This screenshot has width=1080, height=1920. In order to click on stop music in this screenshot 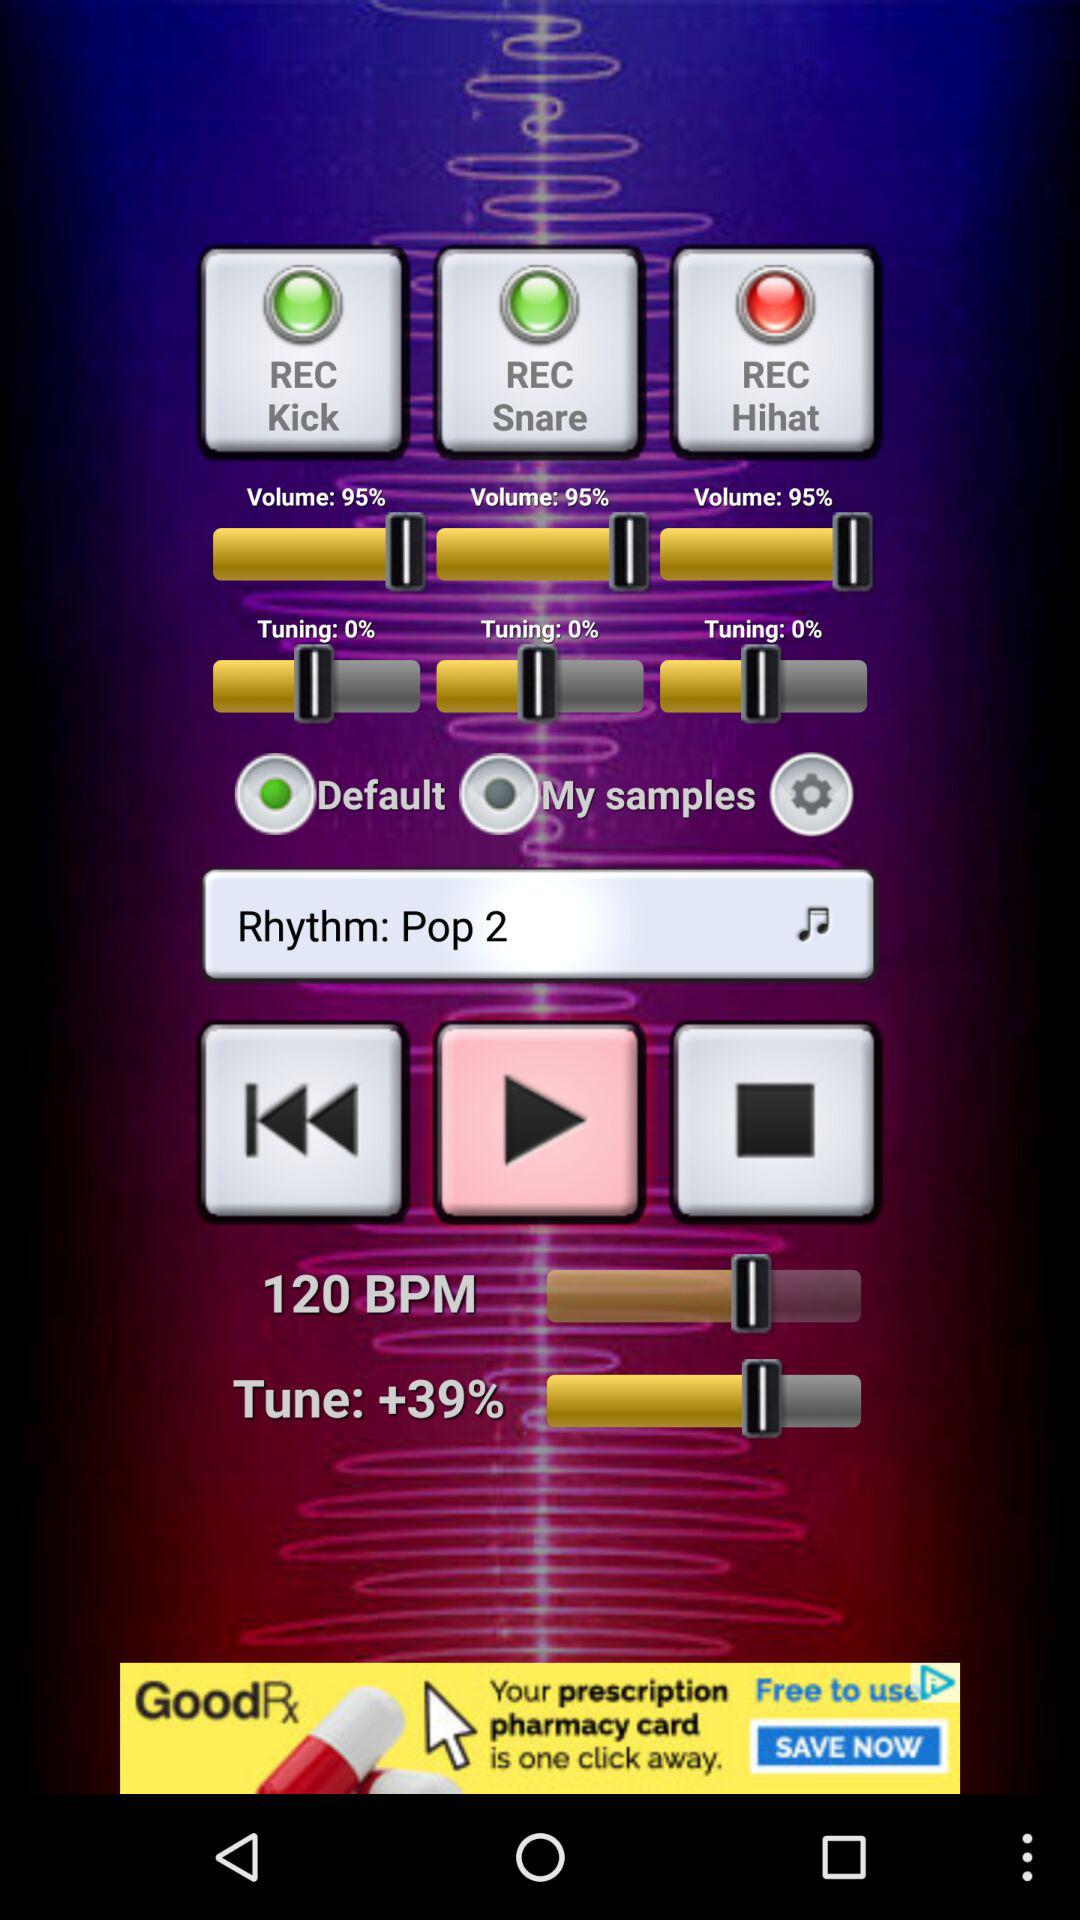, I will do `click(775, 1121)`.